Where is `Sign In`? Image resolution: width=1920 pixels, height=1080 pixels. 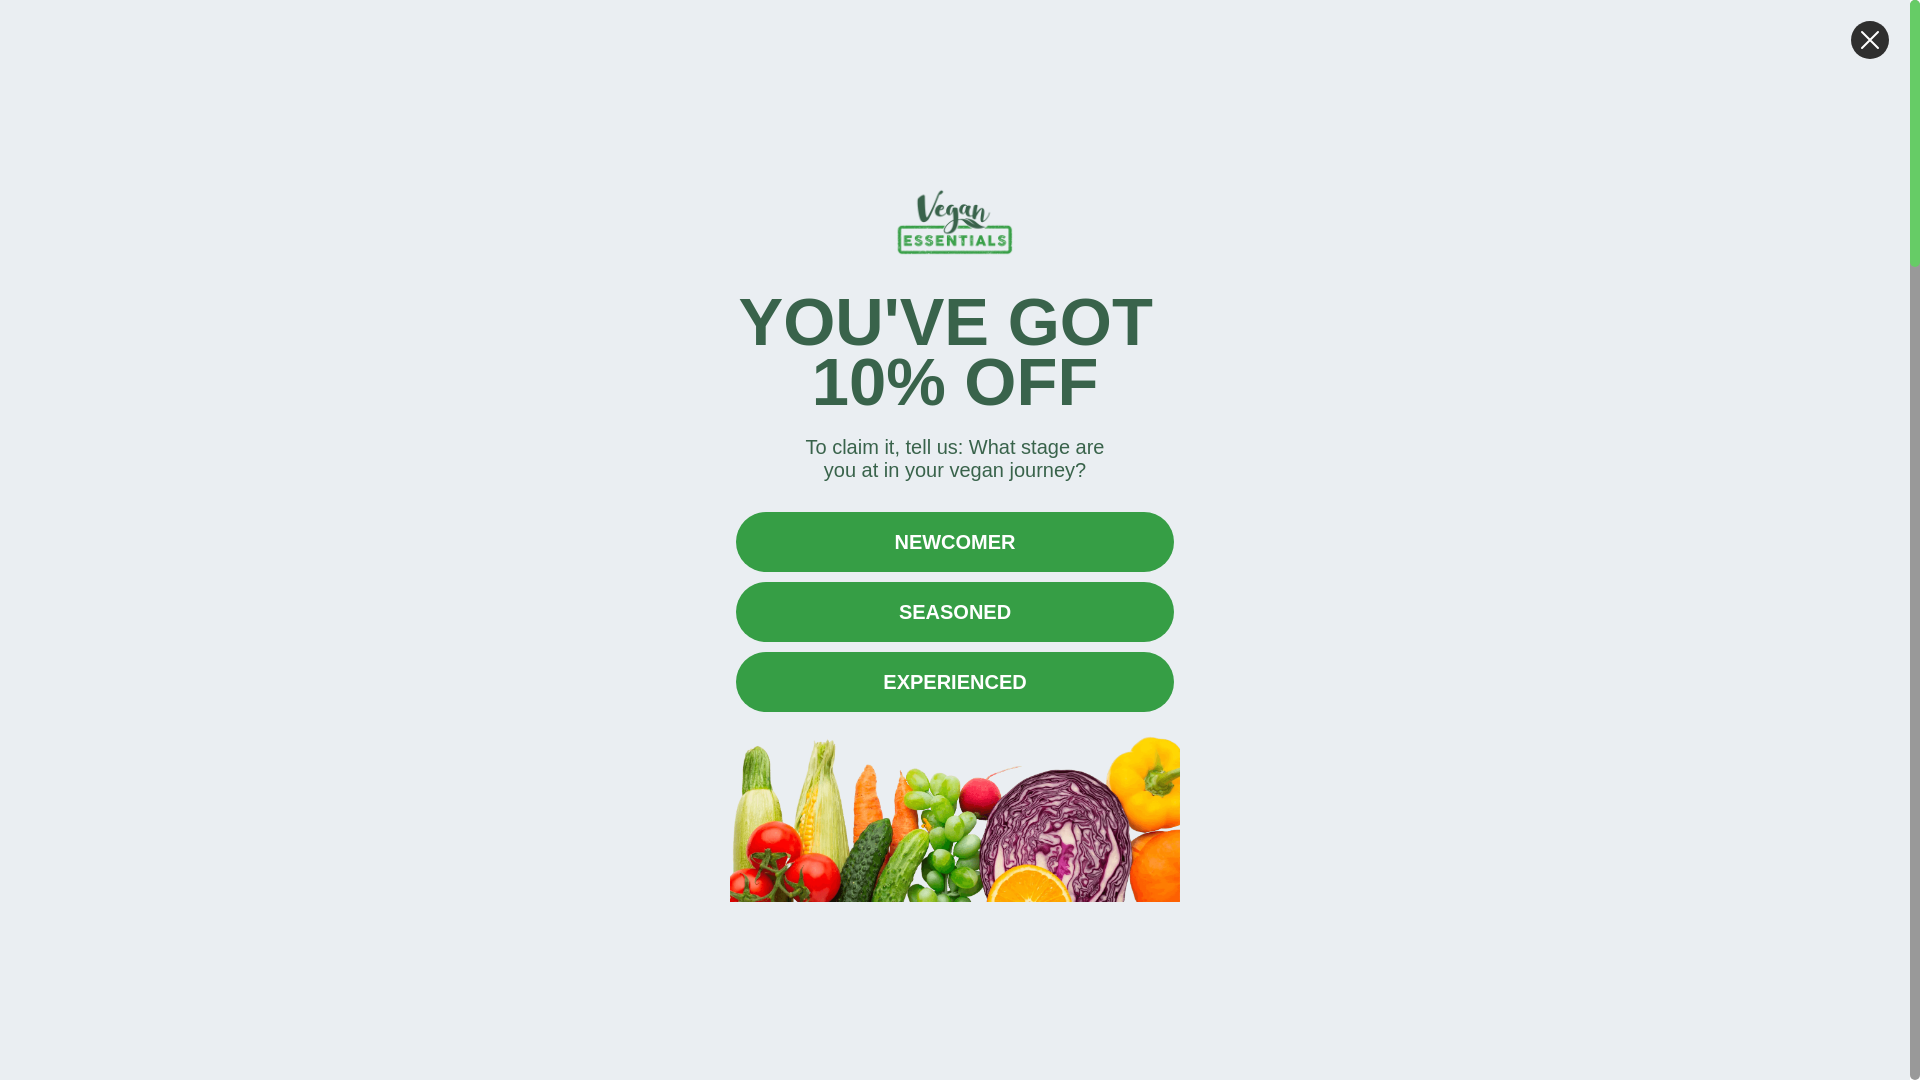 Sign In is located at coordinates (1554, 46).